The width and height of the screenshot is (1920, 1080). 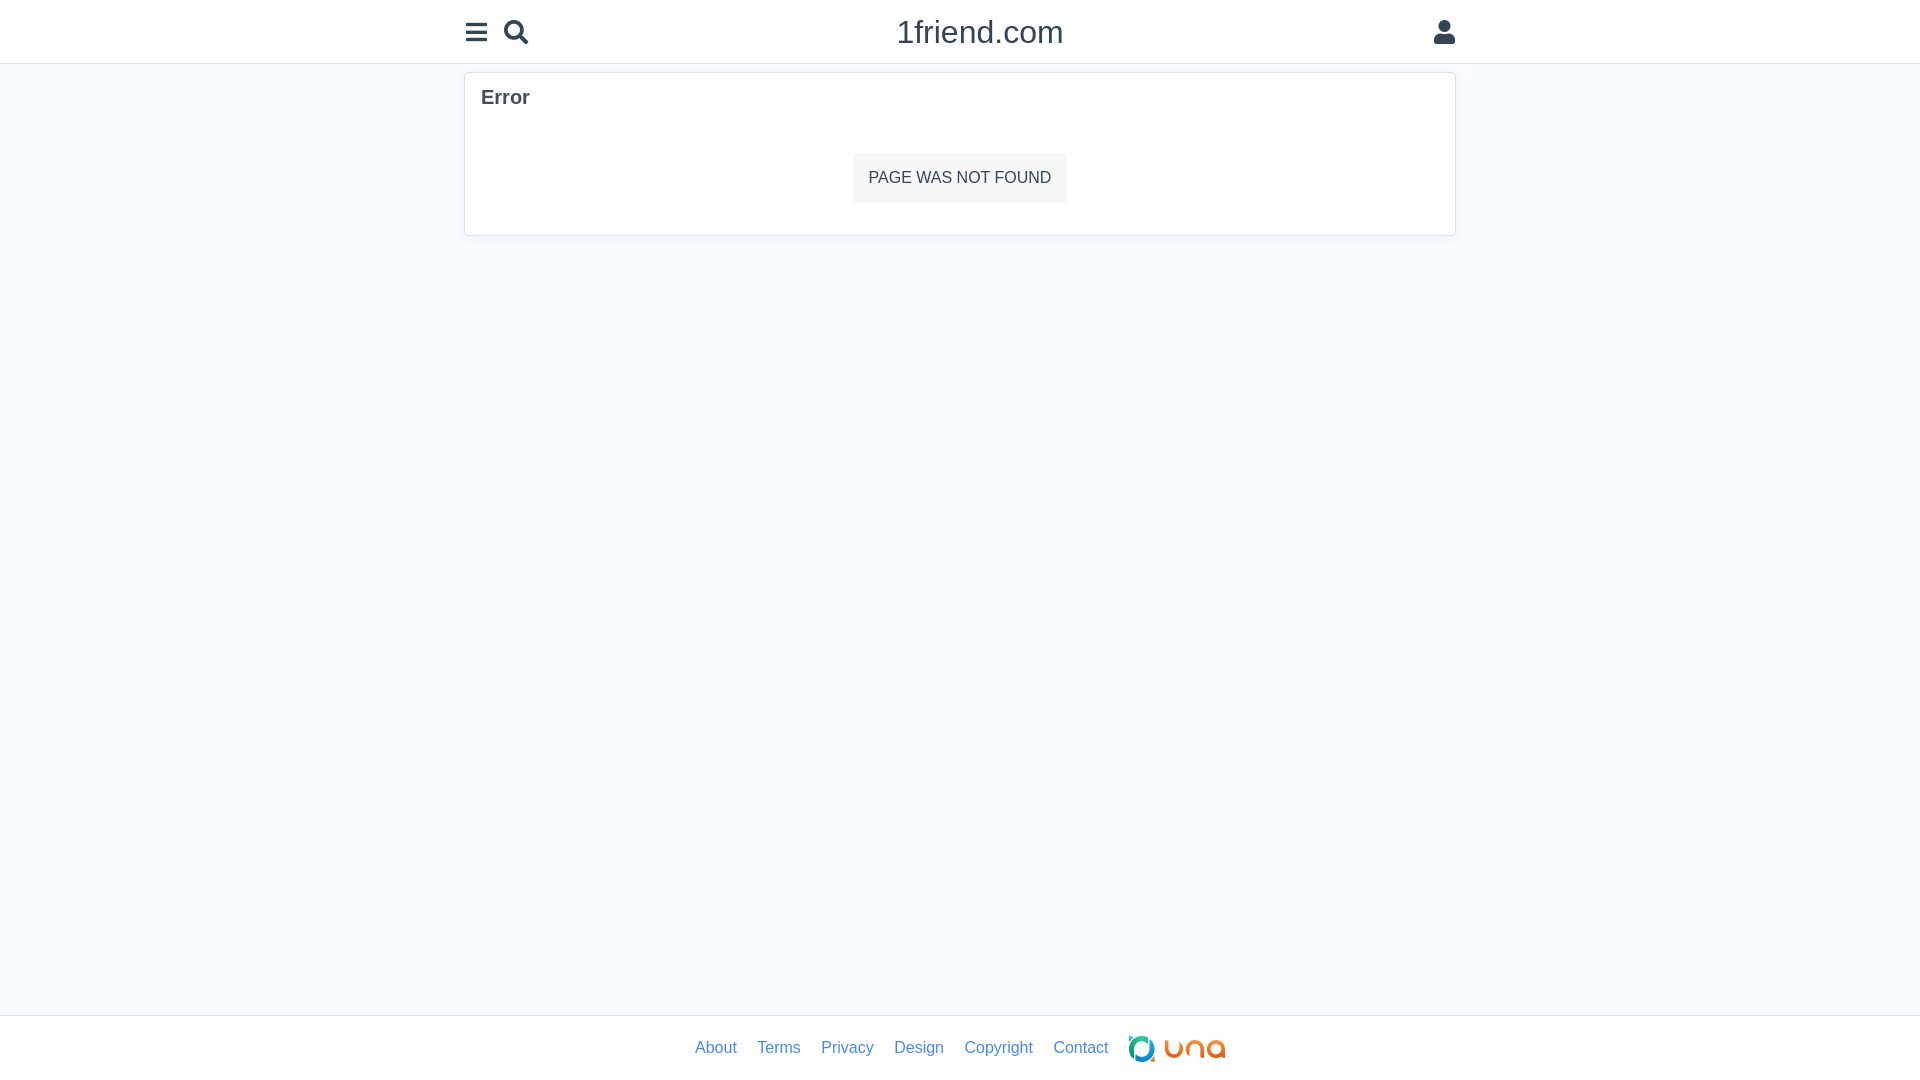 What do you see at coordinates (1177, 1048) in the screenshot?
I see `Powered by UNA Community Management System` at bounding box center [1177, 1048].